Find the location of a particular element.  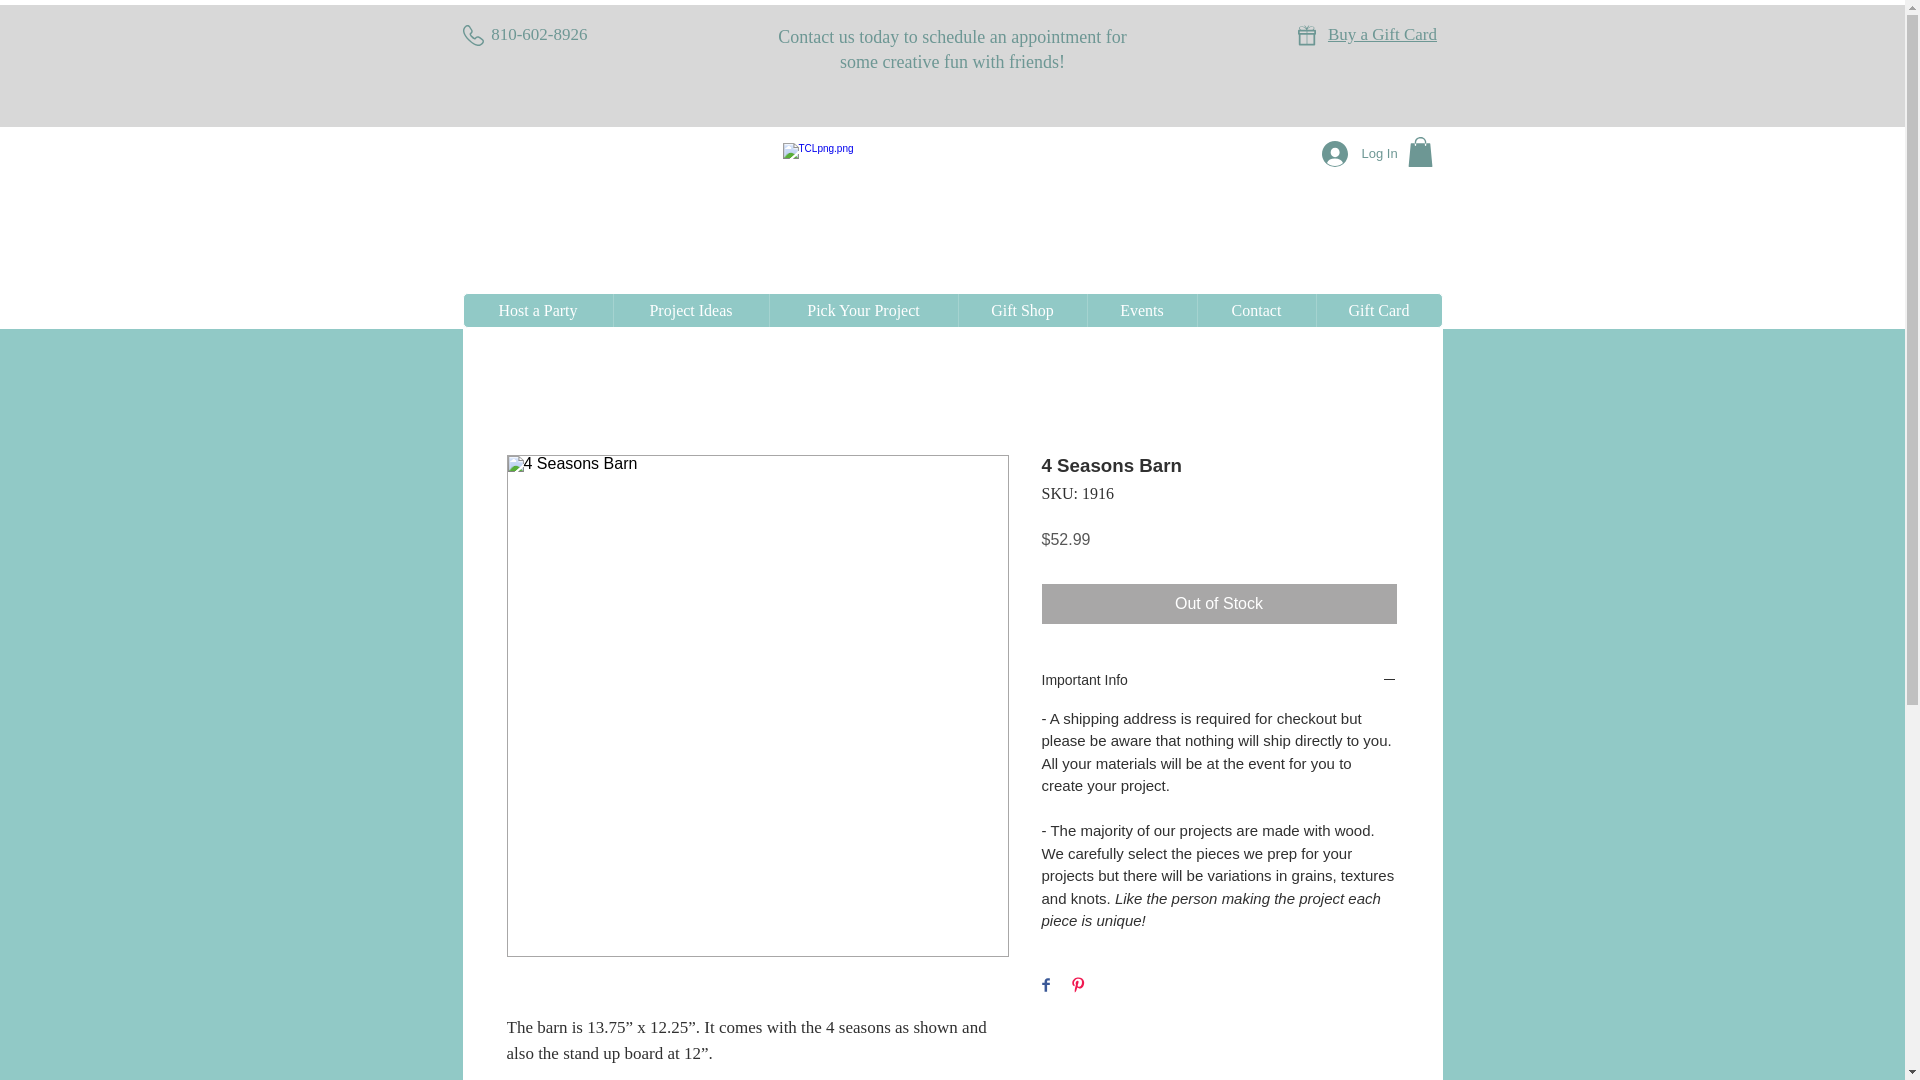

Project Ideas is located at coordinates (690, 310).